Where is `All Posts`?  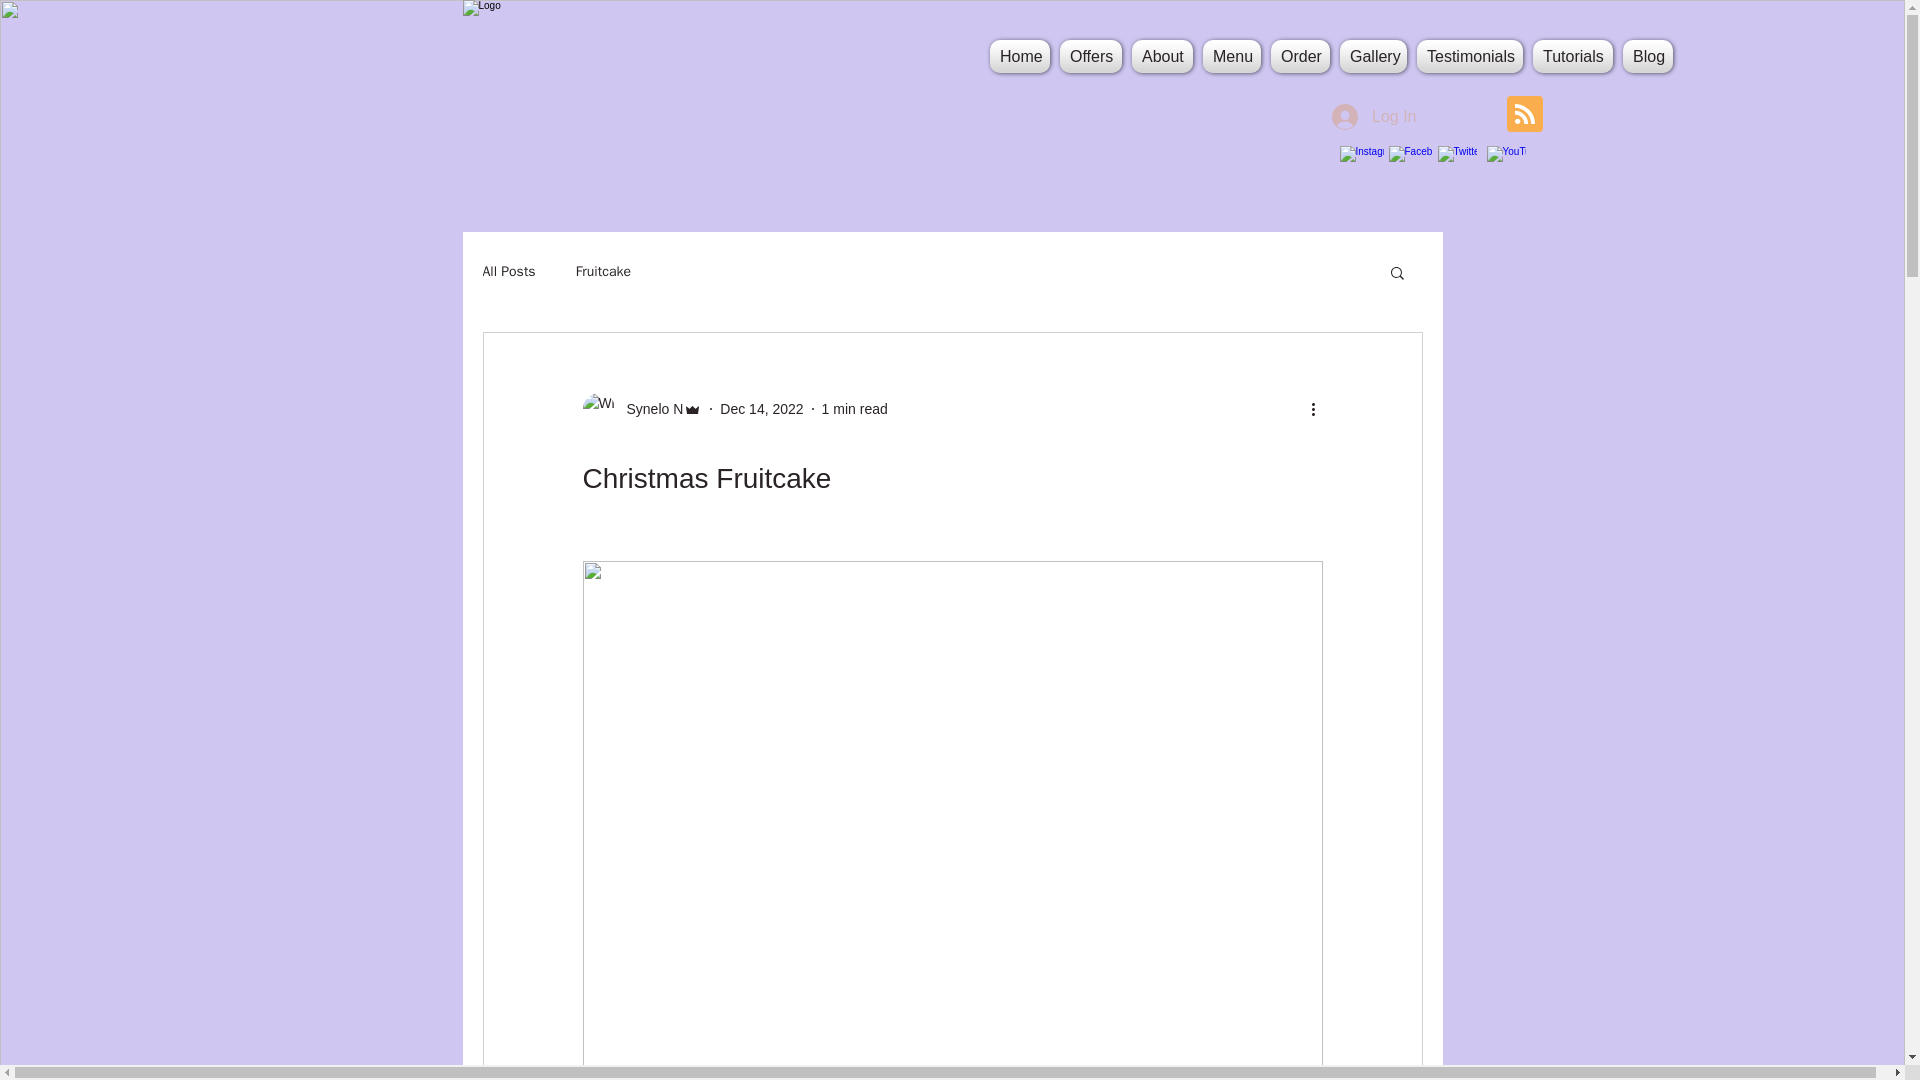 All Posts is located at coordinates (508, 272).